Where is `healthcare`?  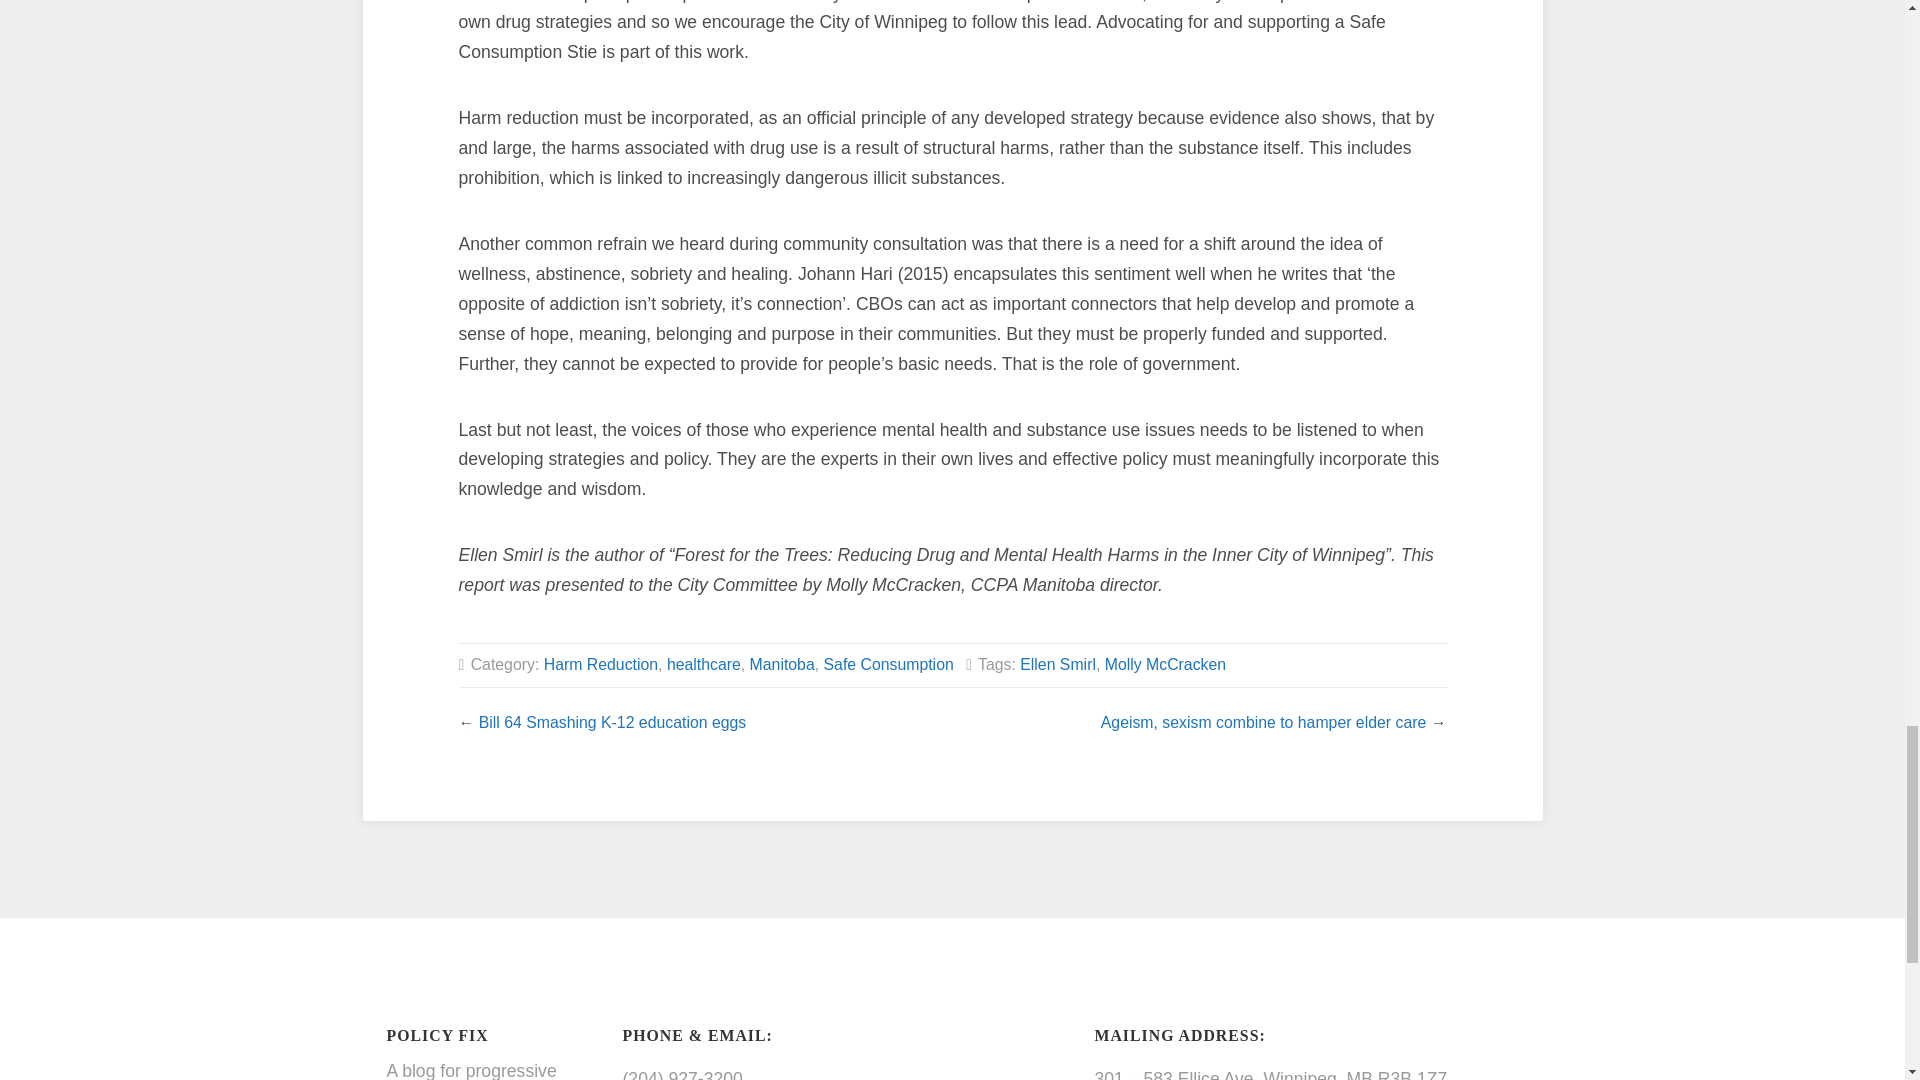
healthcare is located at coordinates (704, 664).